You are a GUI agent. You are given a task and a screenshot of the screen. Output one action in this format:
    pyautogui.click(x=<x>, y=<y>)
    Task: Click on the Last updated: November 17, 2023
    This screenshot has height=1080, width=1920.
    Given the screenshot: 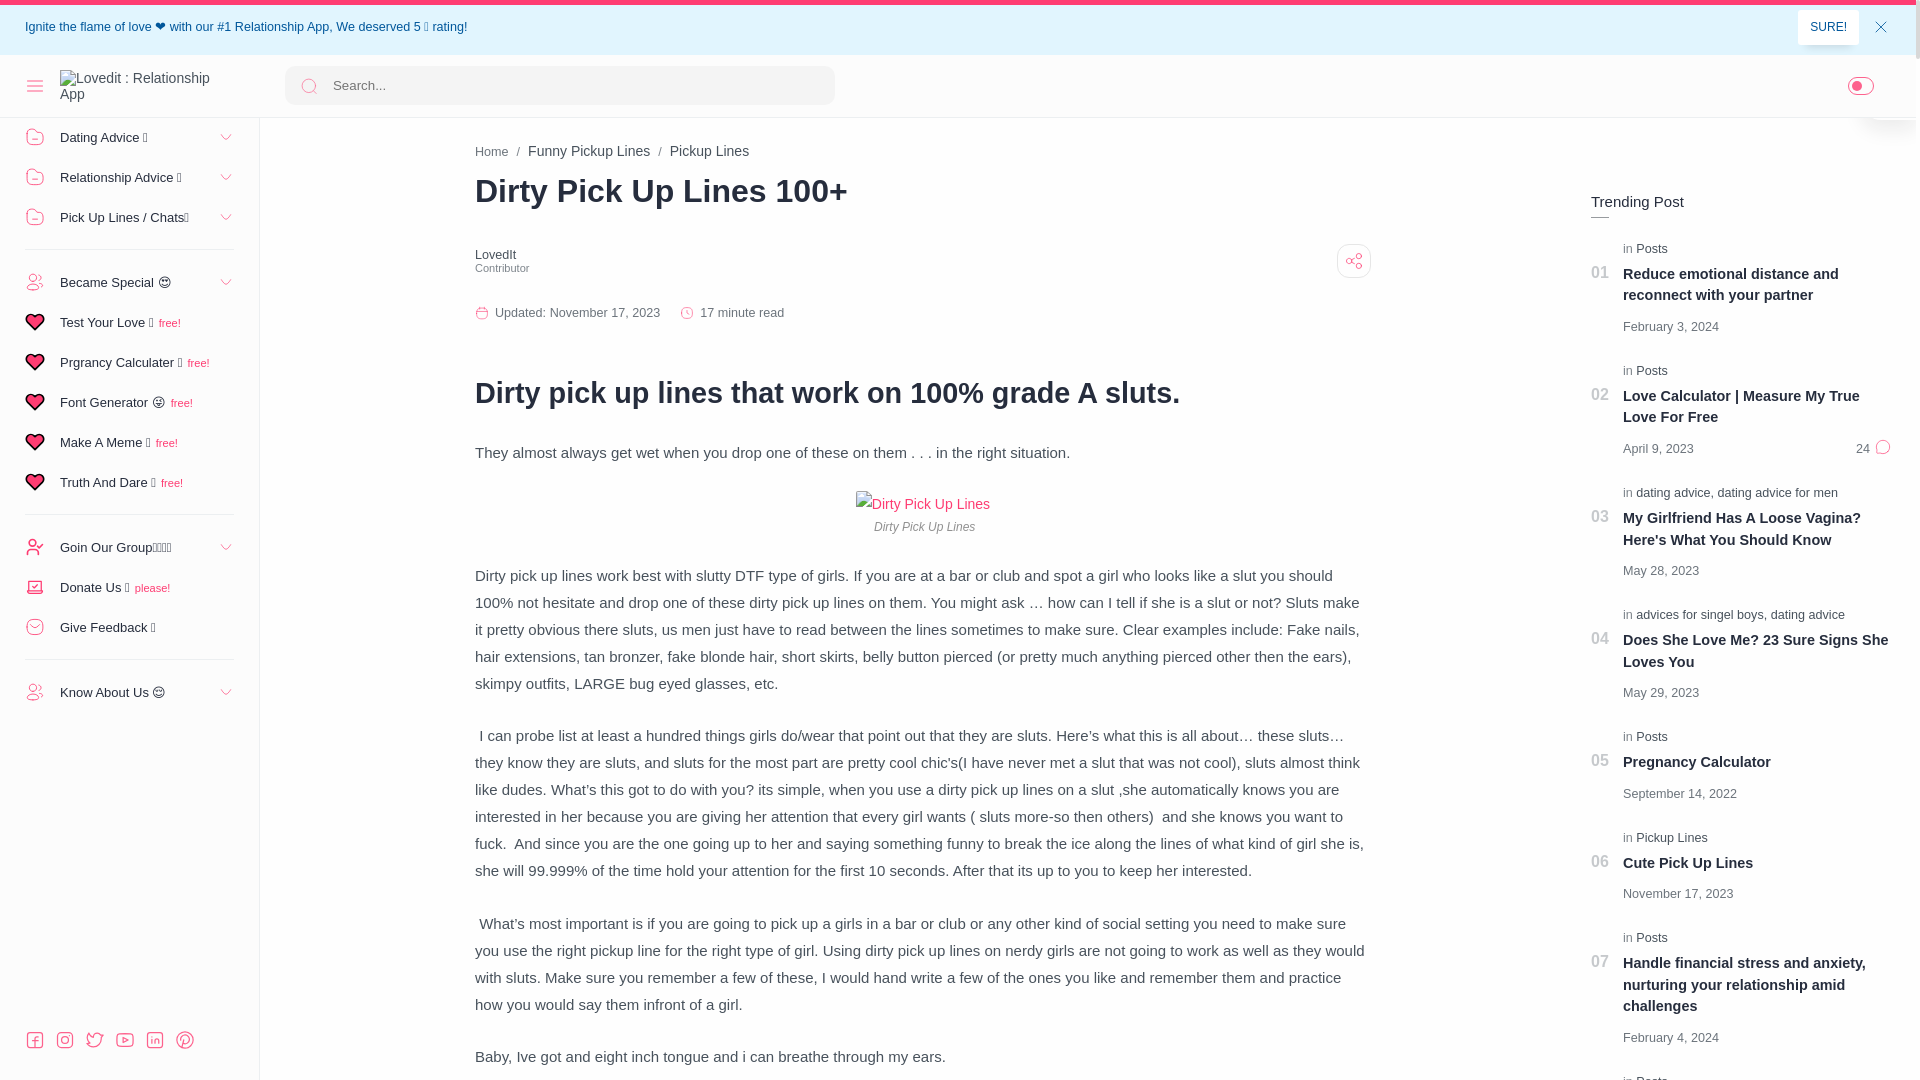 What is the action you would take?
    pyautogui.click(x=587, y=312)
    